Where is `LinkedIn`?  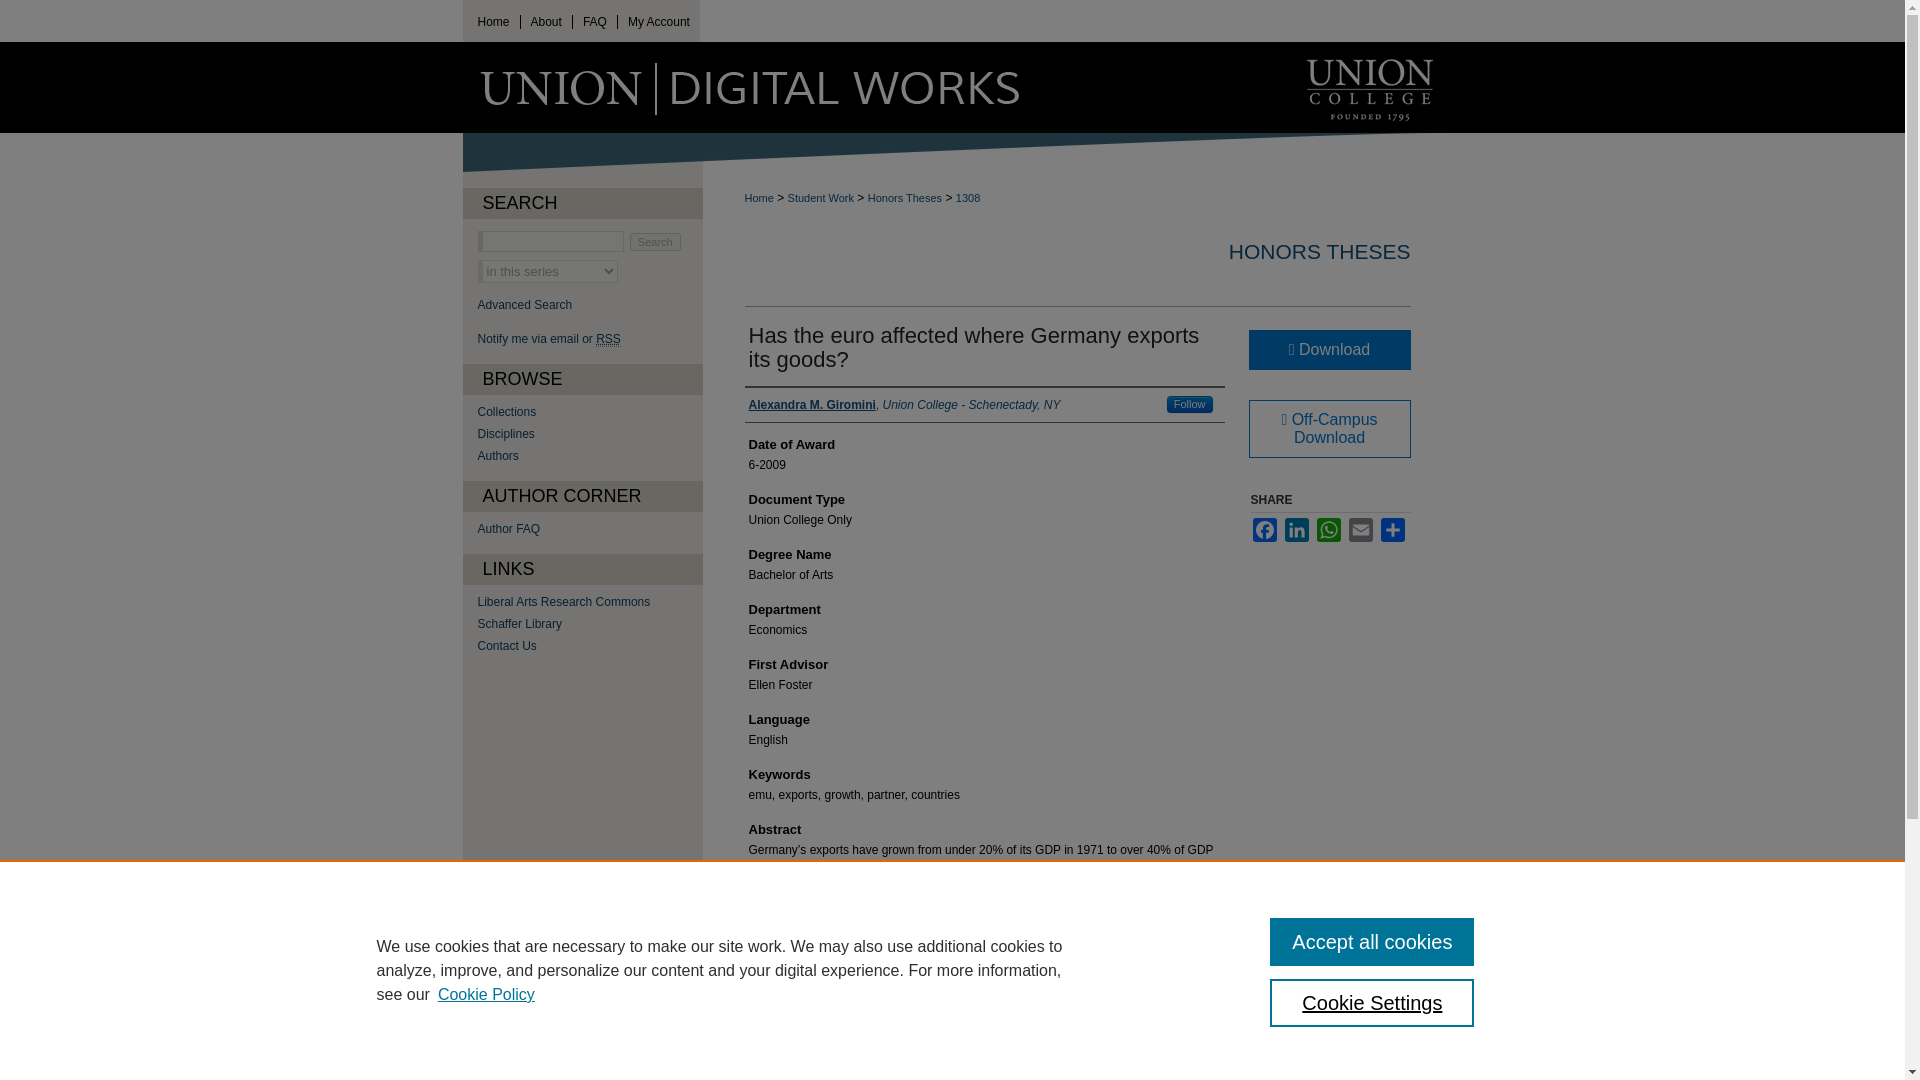
LinkedIn is located at coordinates (1296, 530).